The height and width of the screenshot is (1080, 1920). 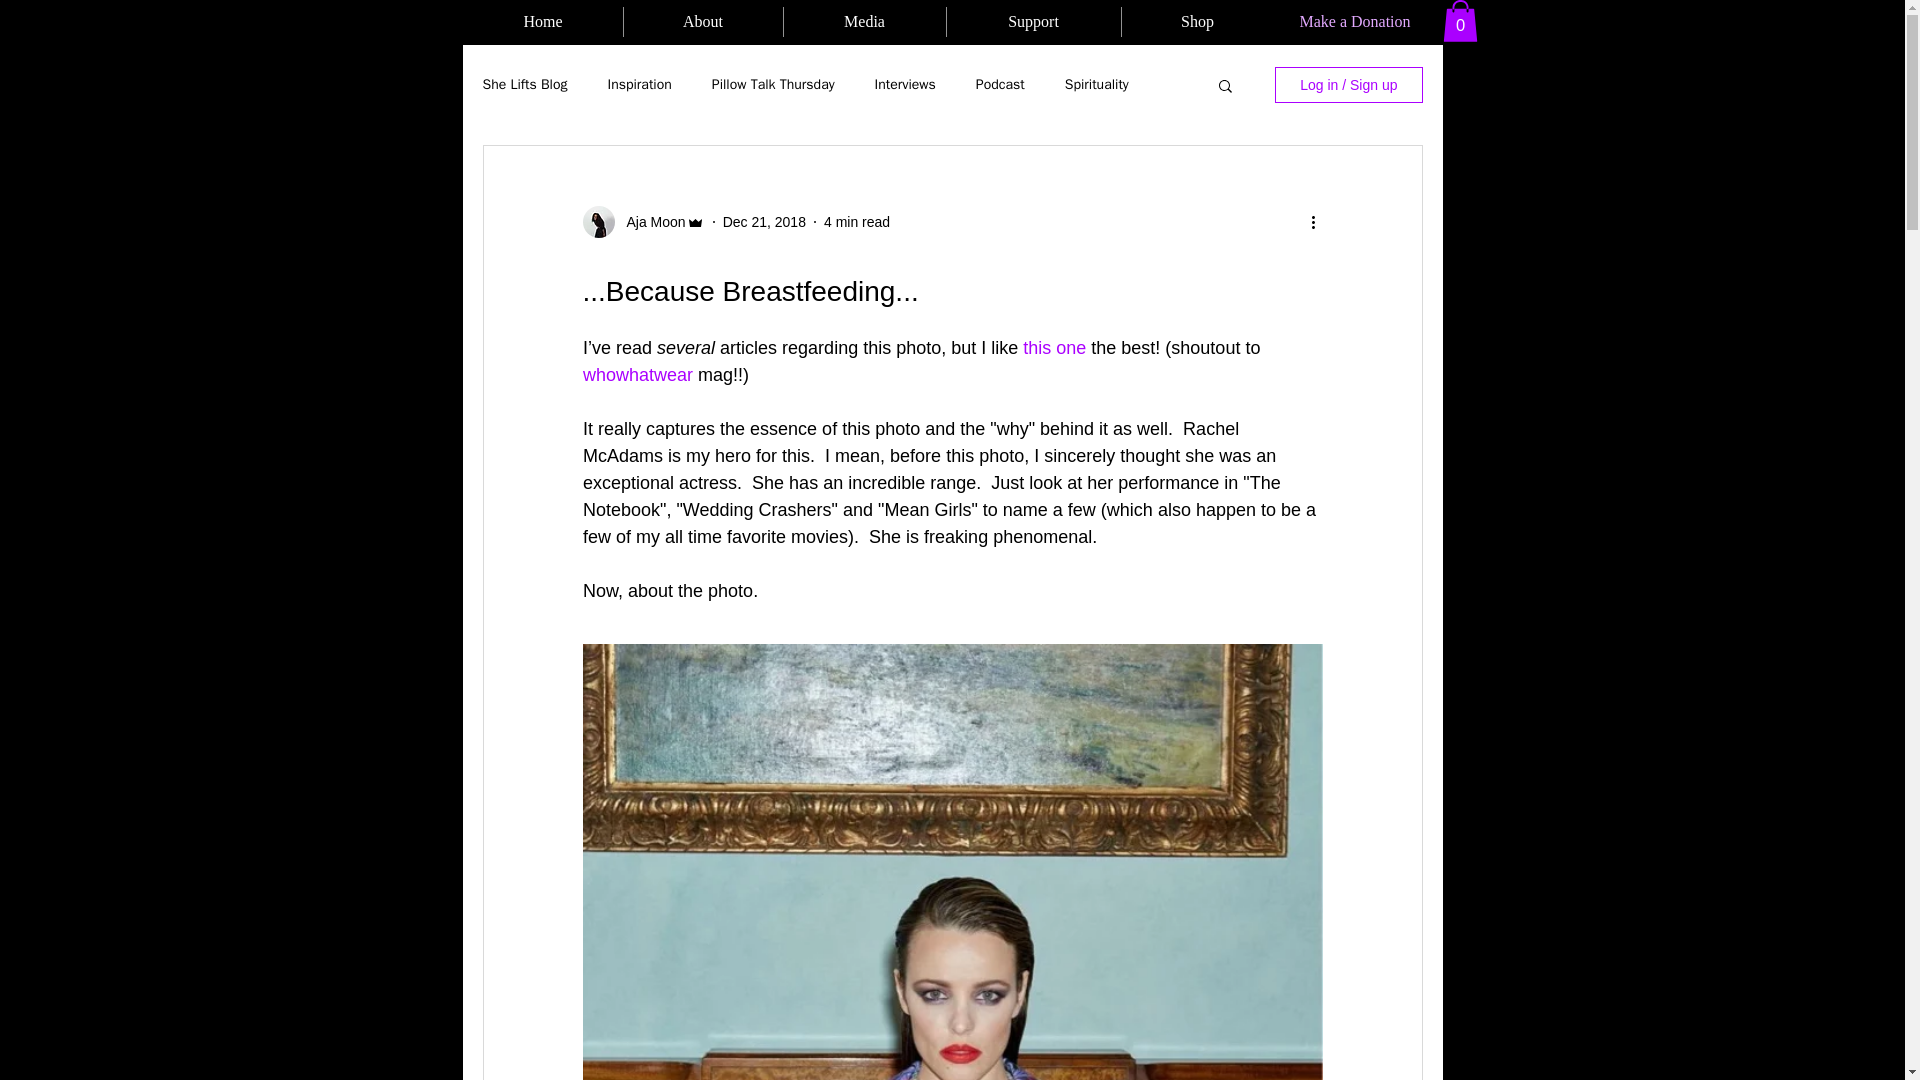 What do you see at coordinates (1054, 348) in the screenshot?
I see `this one` at bounding box center [1054, 348].